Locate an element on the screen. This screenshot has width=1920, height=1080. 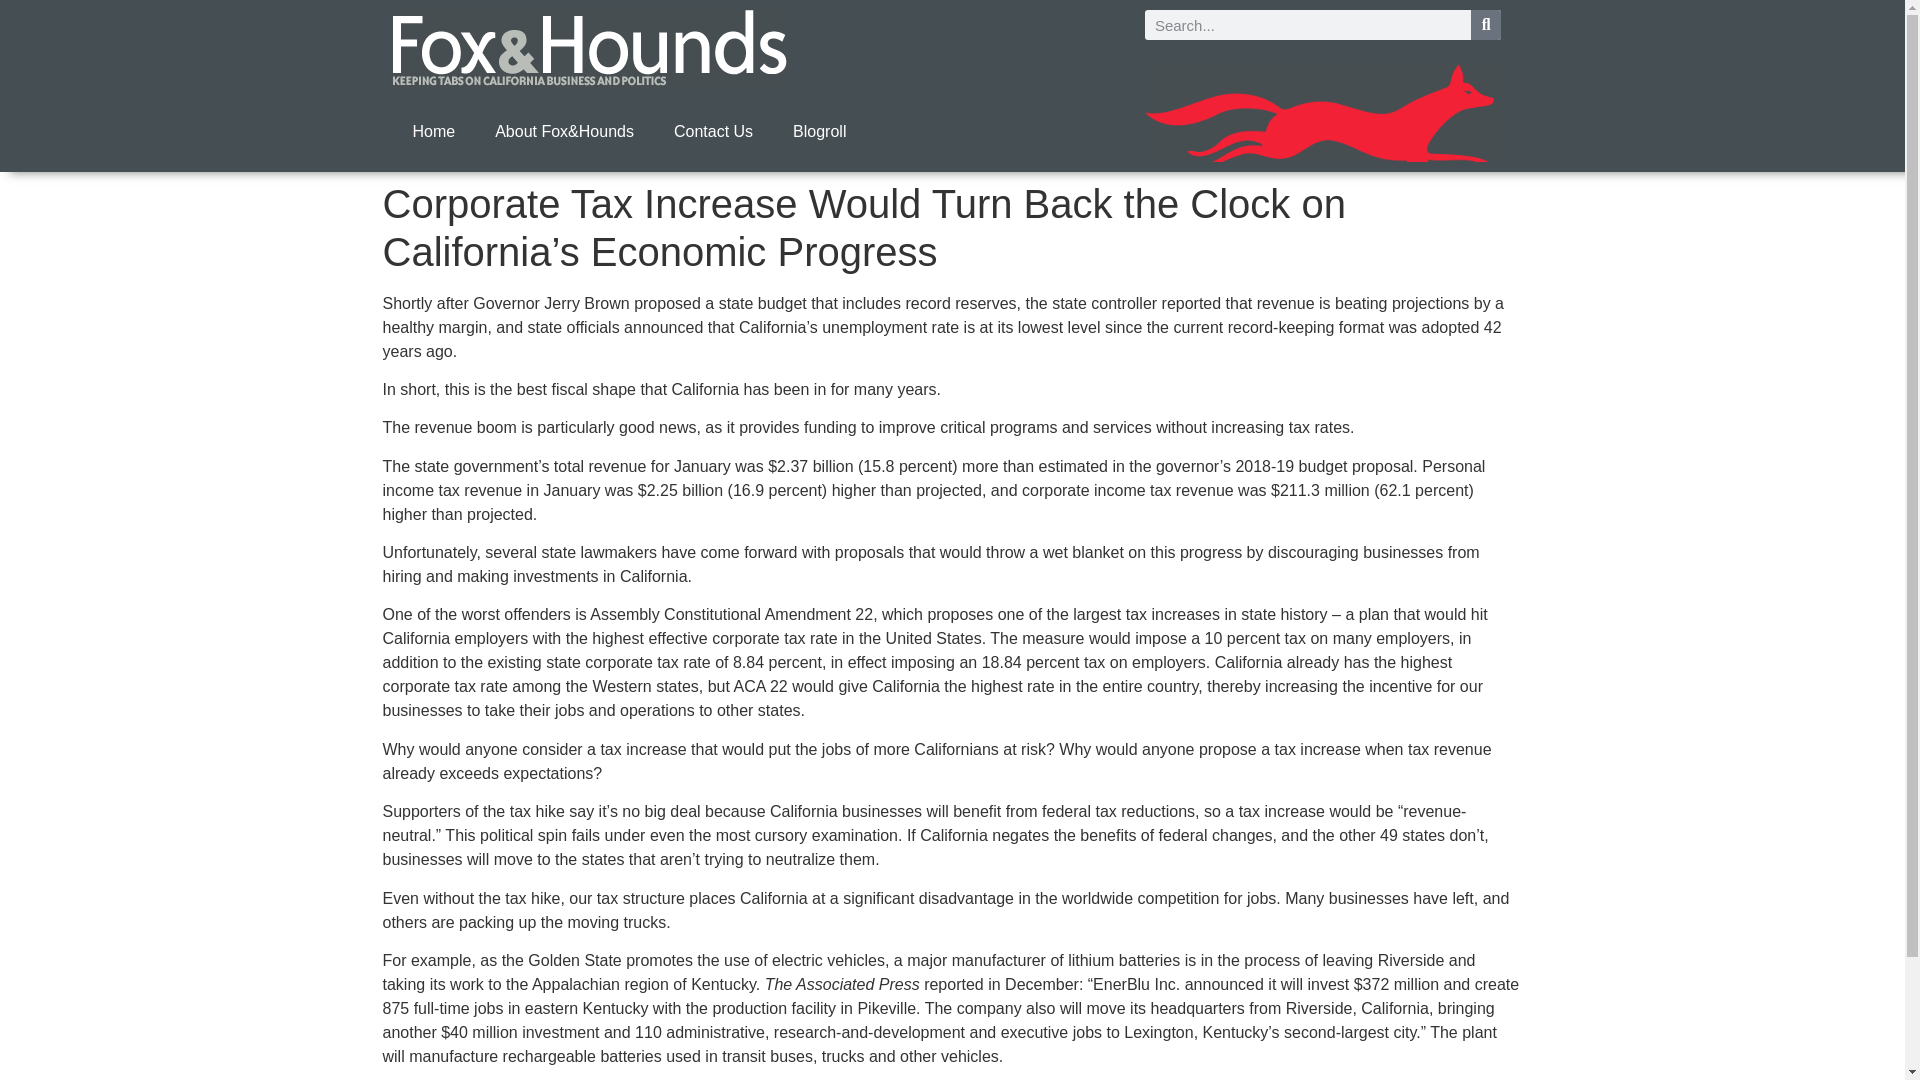
Home is located at coordinates (432, 132).